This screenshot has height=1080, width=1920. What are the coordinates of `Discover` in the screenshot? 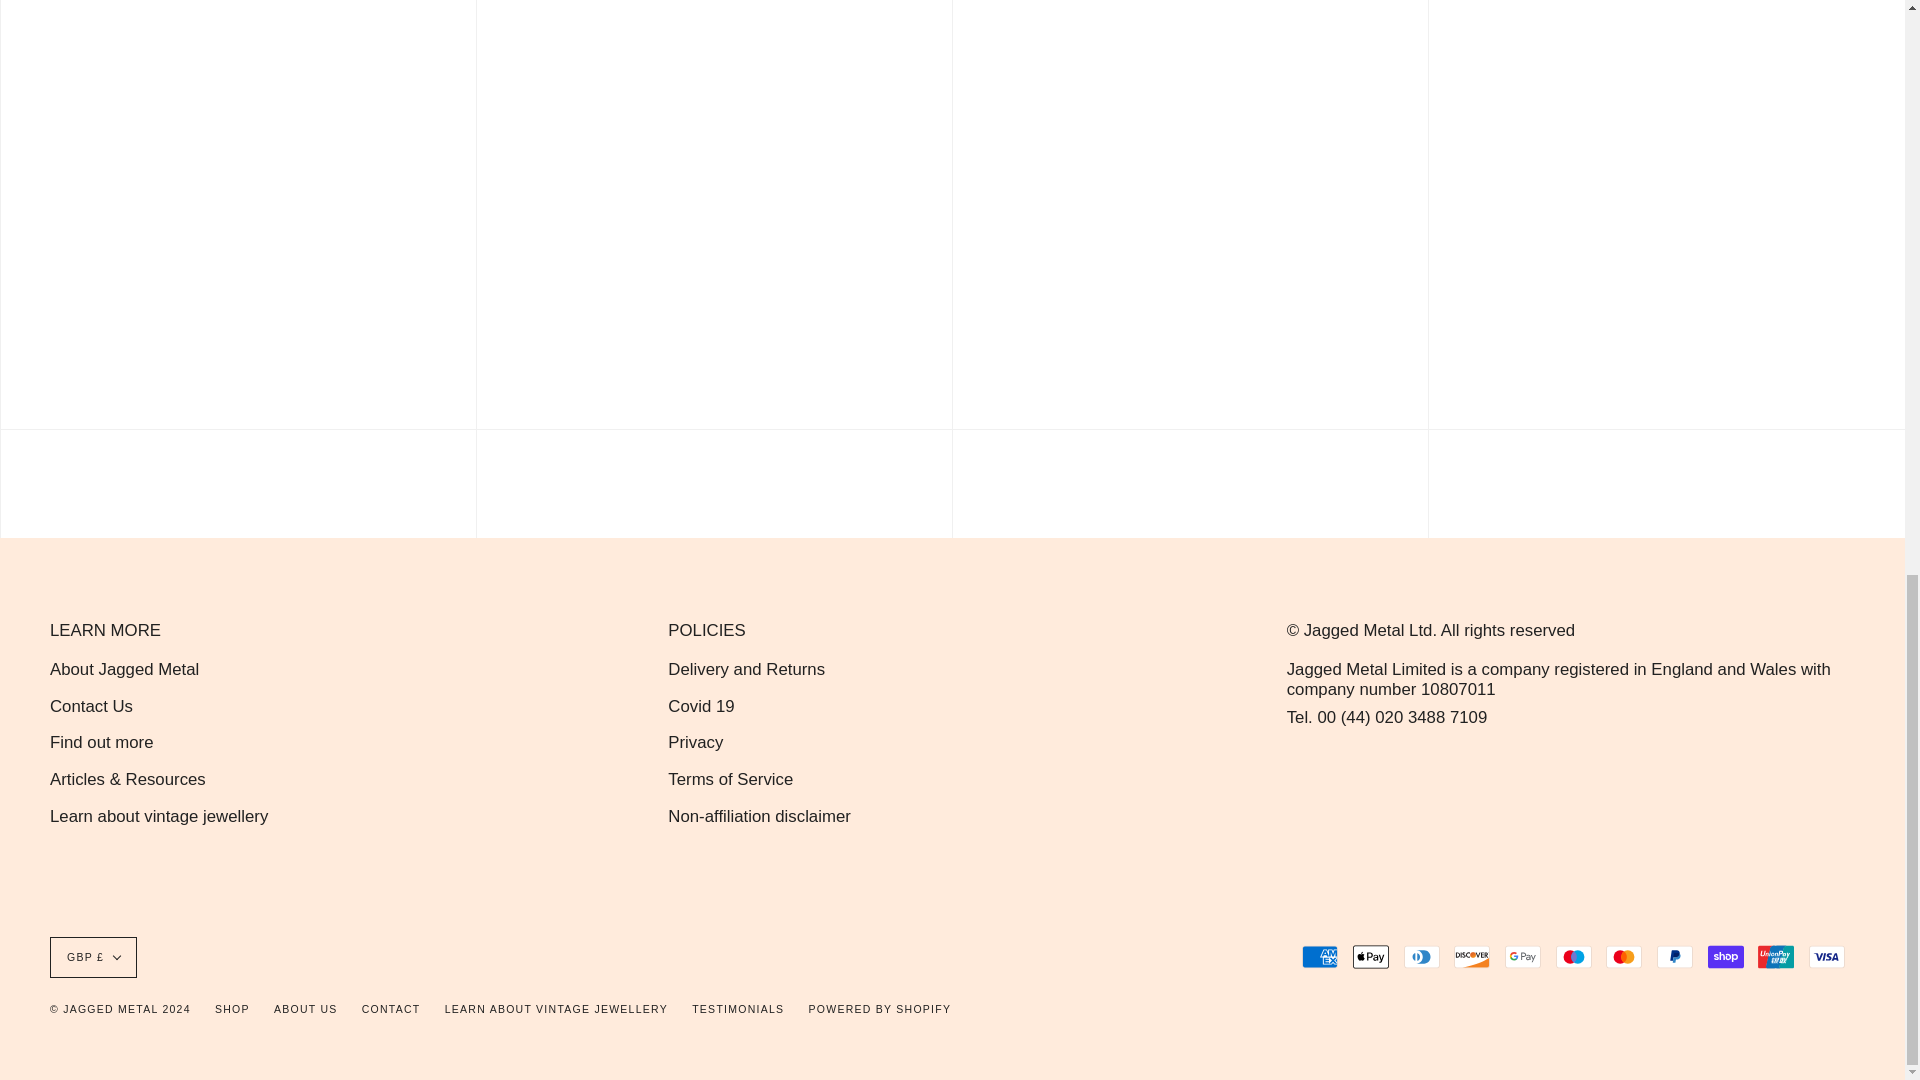 It's located at (1471, 956).